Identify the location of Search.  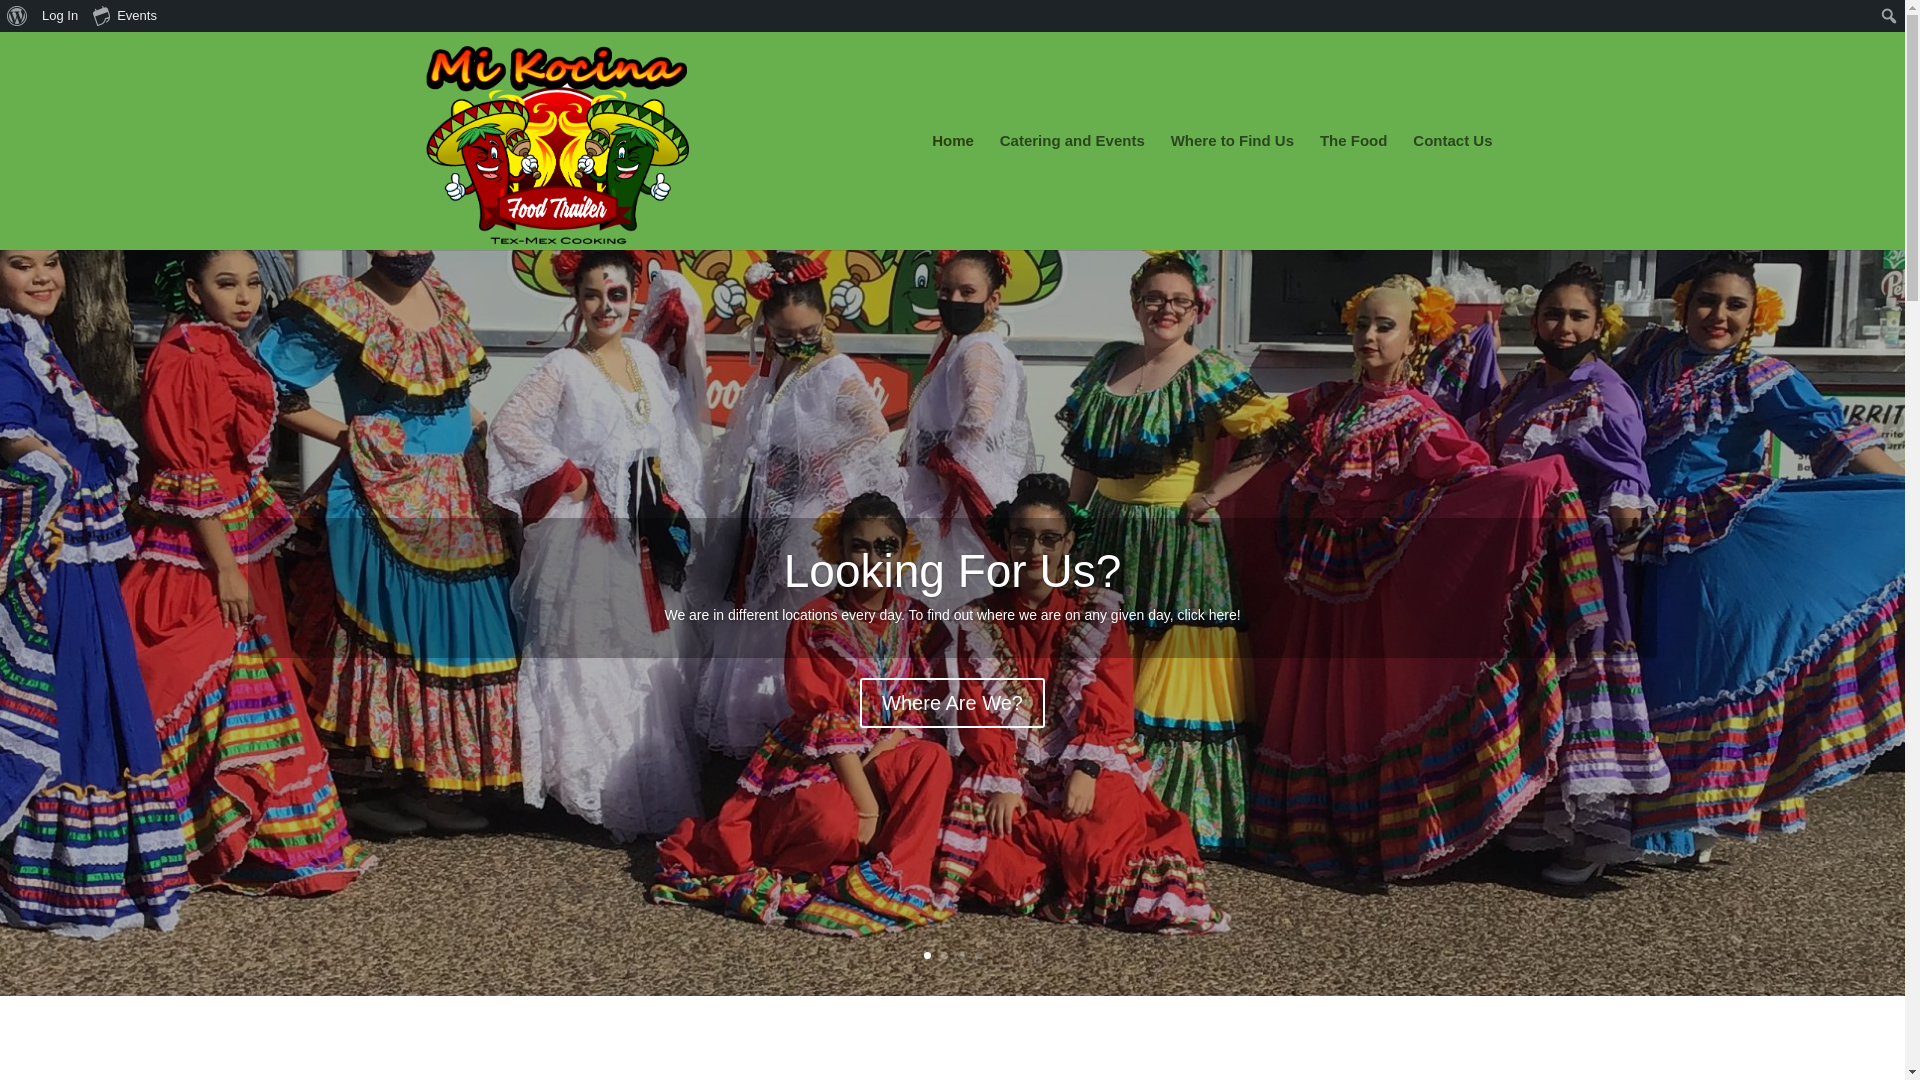
(22, 18).